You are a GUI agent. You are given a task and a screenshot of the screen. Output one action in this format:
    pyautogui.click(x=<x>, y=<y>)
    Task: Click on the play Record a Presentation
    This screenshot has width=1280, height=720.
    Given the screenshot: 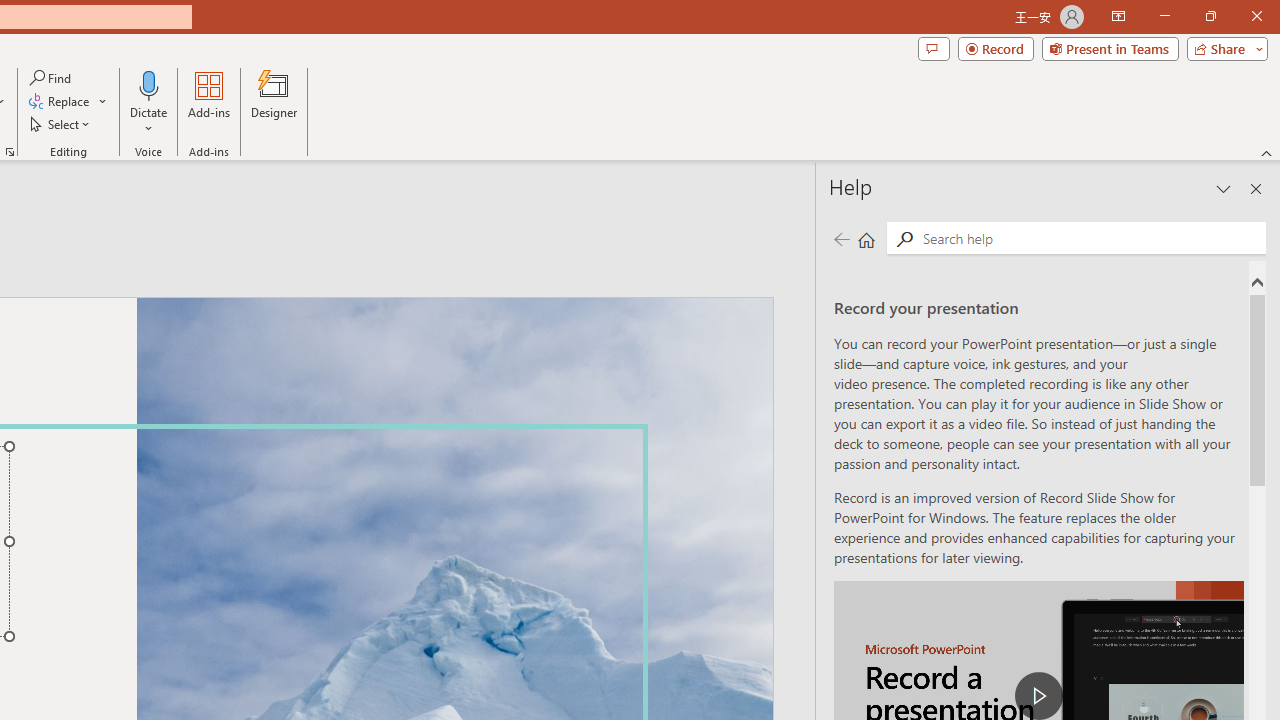 What is the action you would take?
    pyautogui.click(x=1038, y=696)
    